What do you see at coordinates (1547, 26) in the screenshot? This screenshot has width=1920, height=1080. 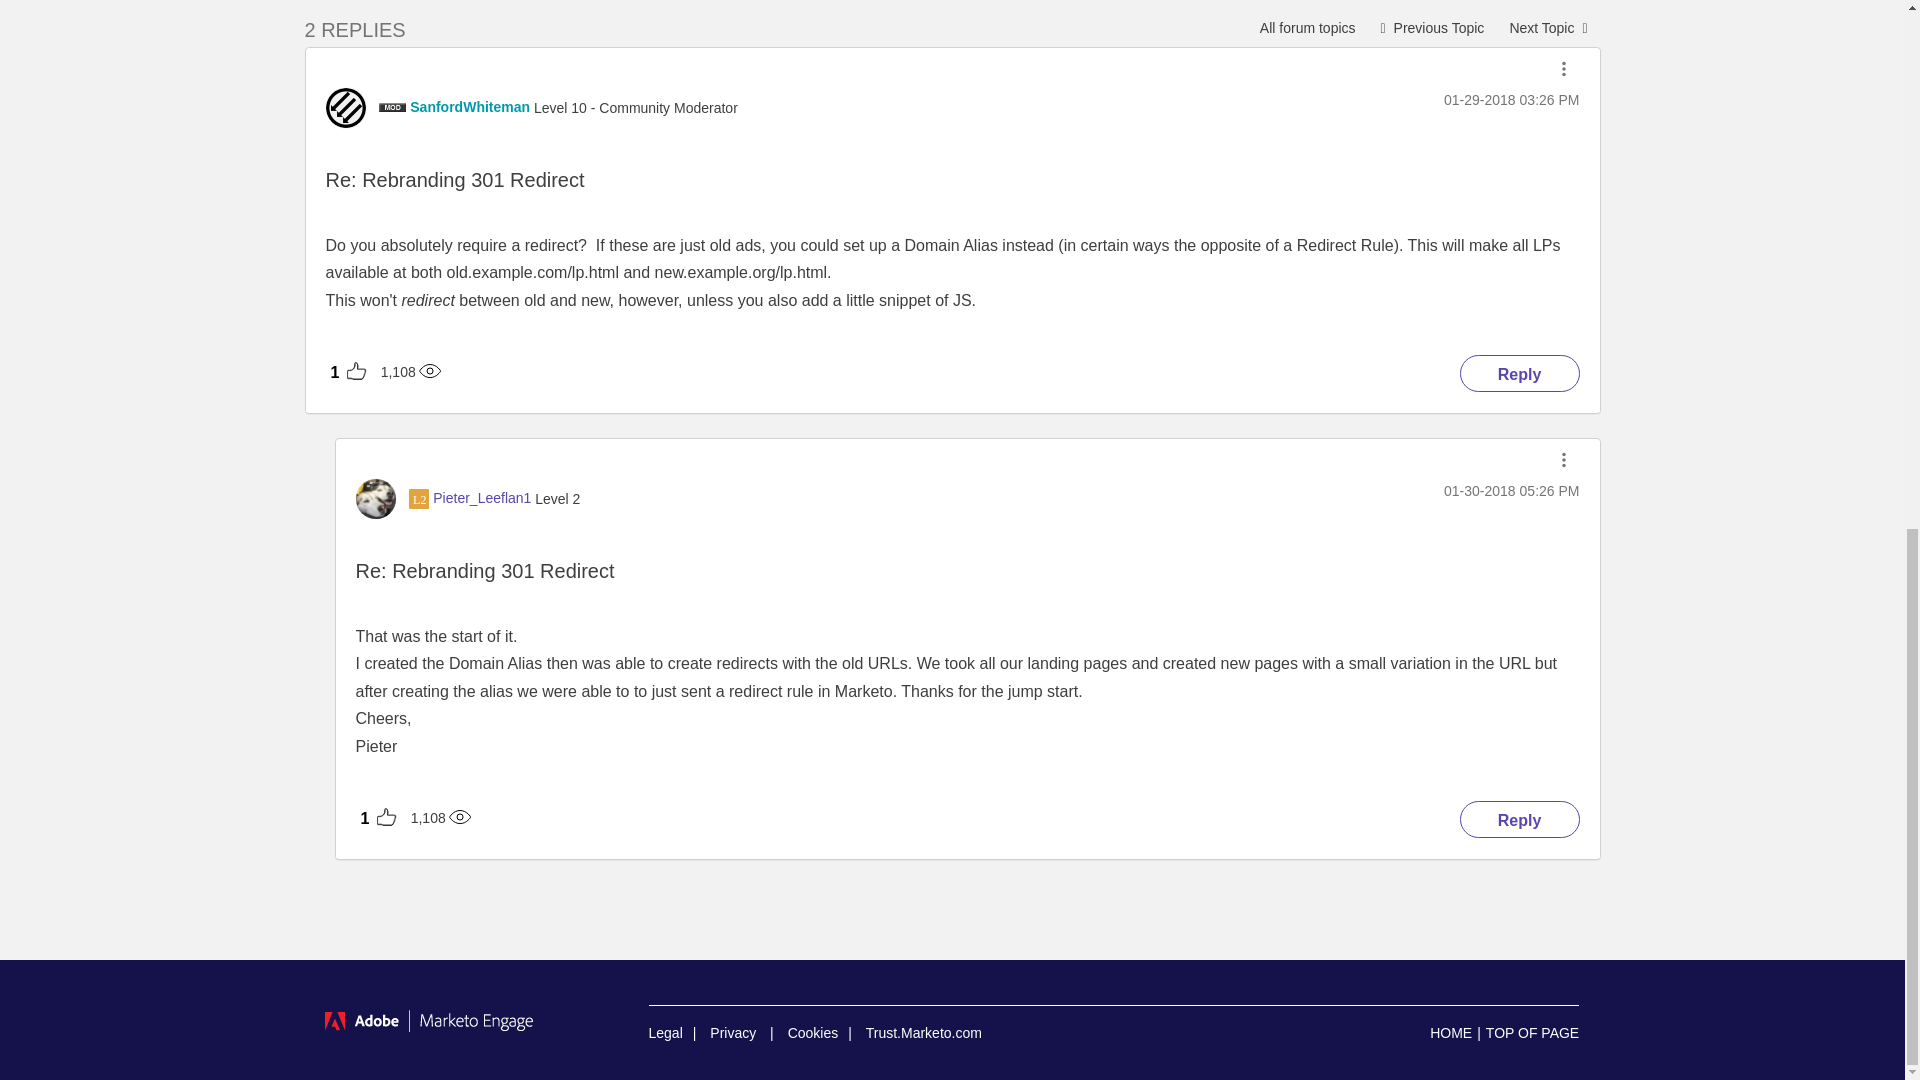 I see `Next Topic` at bounding box center [1547, 26].